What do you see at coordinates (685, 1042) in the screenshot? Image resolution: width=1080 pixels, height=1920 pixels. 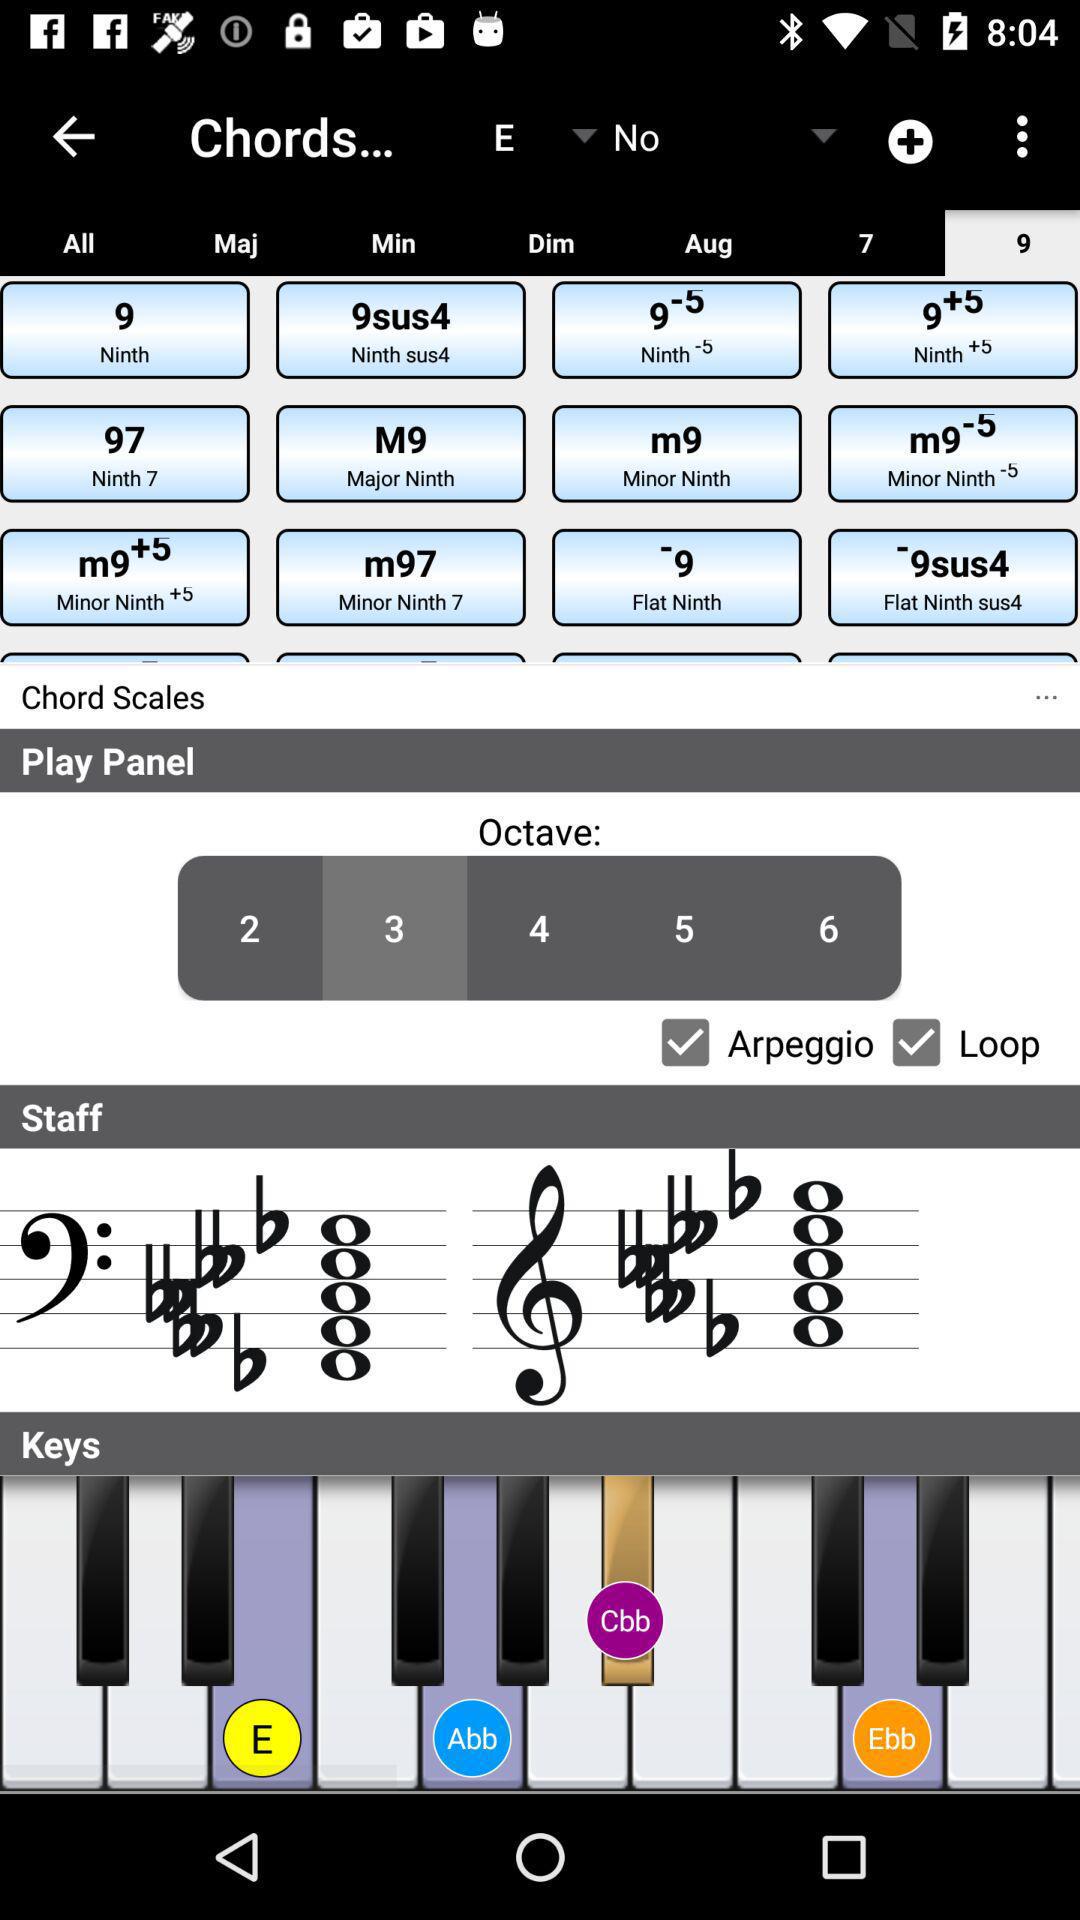 I see `arpeggio` at bounding box center [685, 1042].